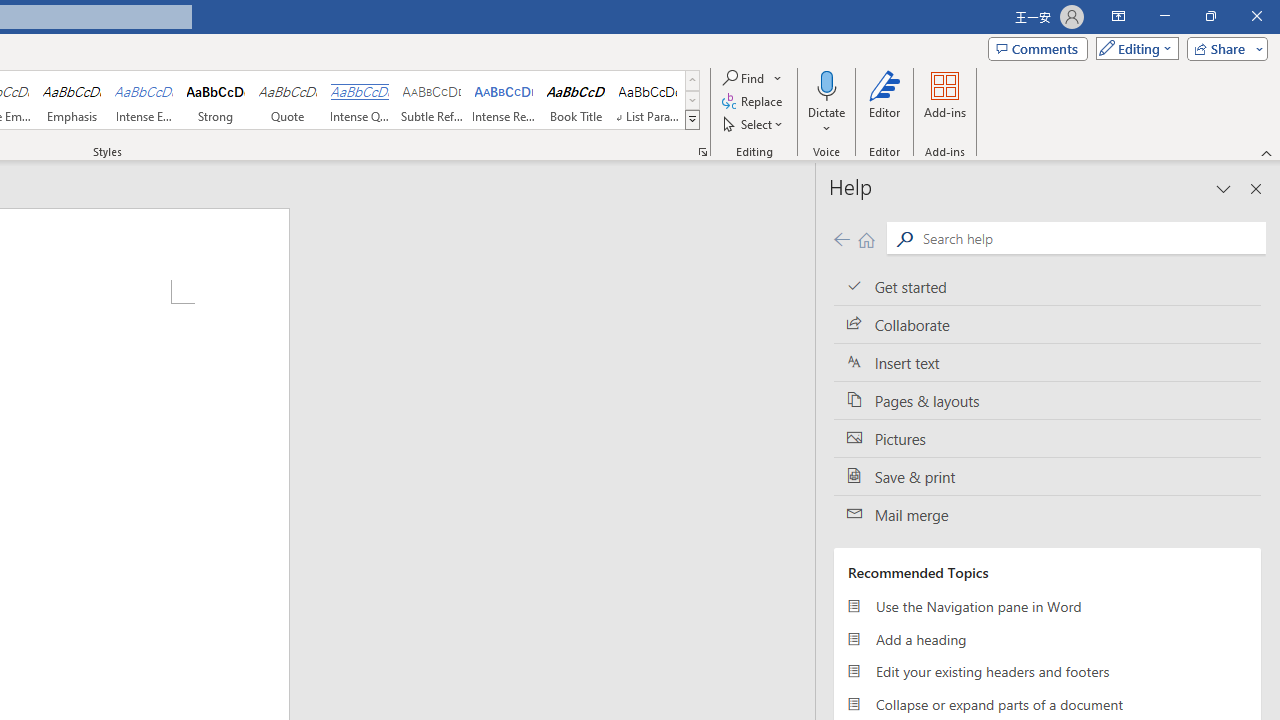 Image resolution: width=1280 pixels, height=720 pixels. Describe the element at coordinates (866, 238) in the screenshot. I see `Home` at that location.